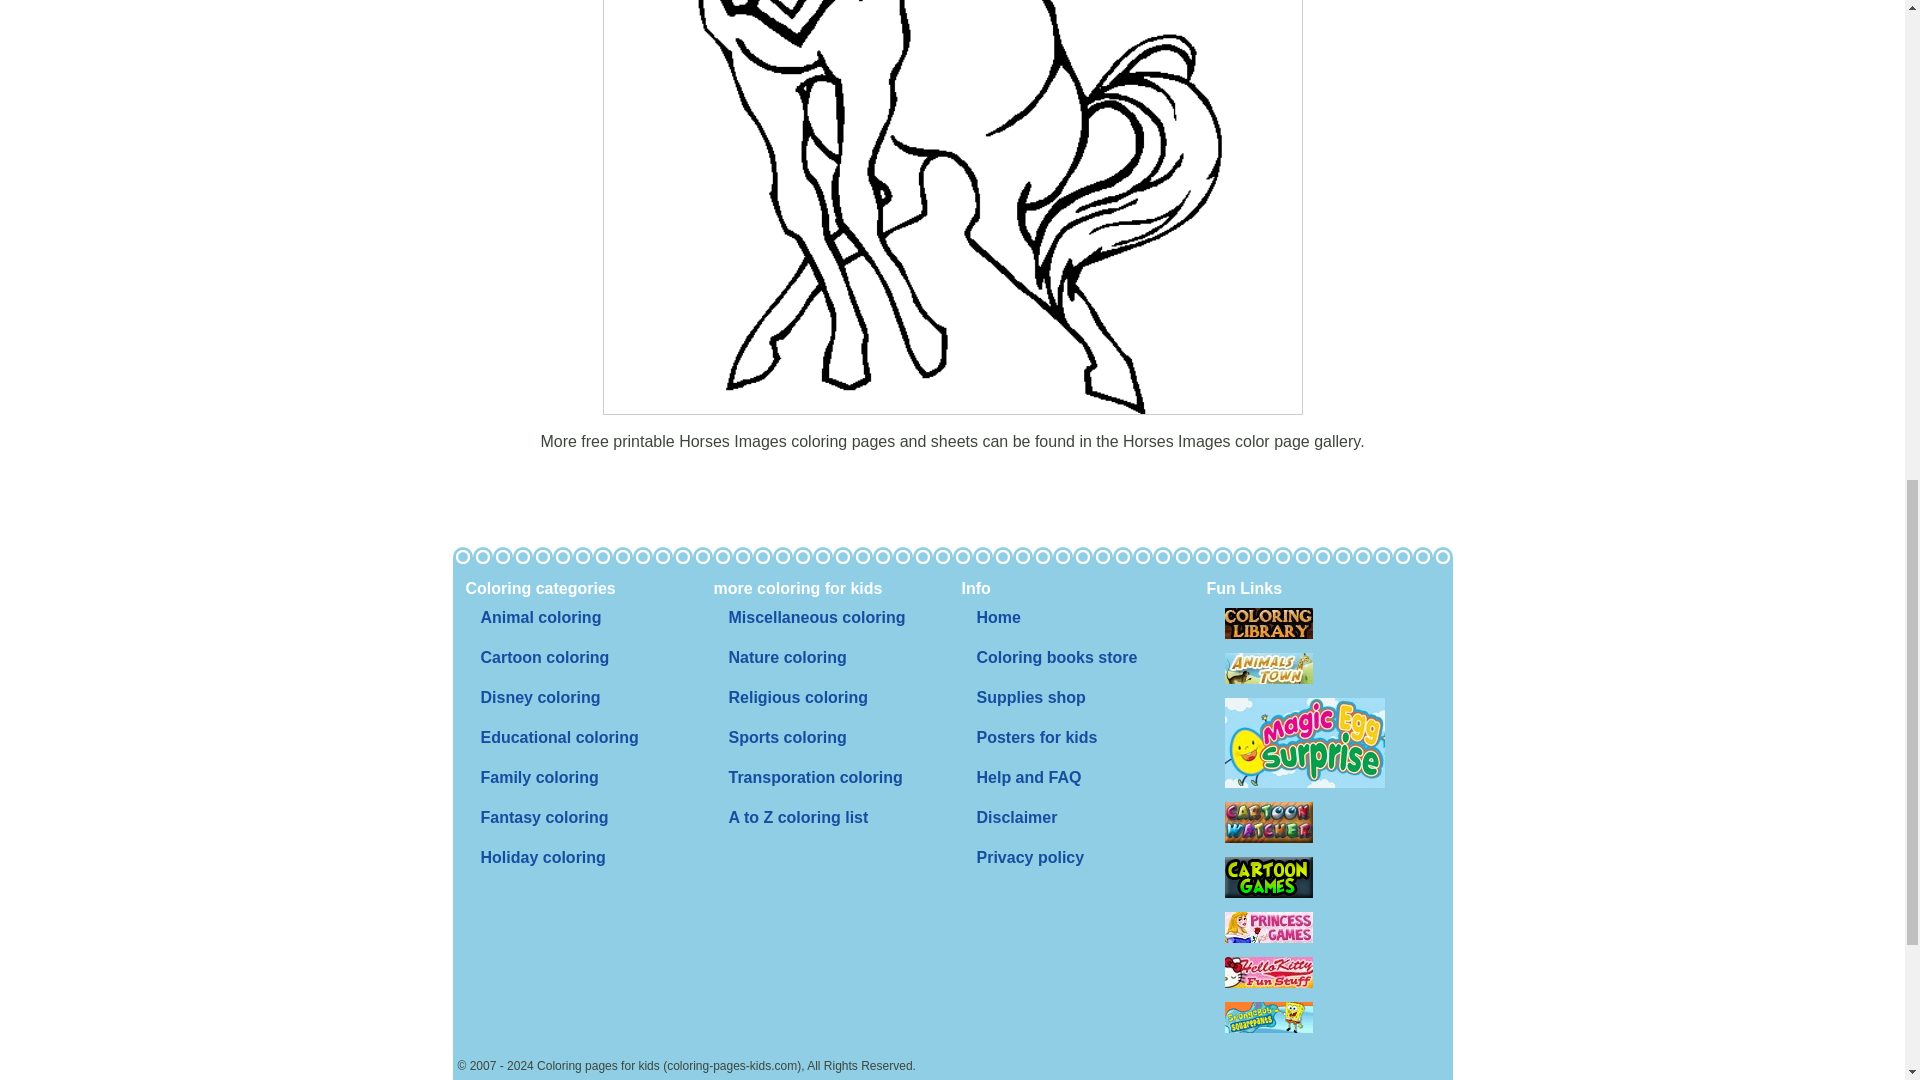  Describe the element at coordinates (1016, 818) in the screenshot. I see `Disclaimer` at that location.